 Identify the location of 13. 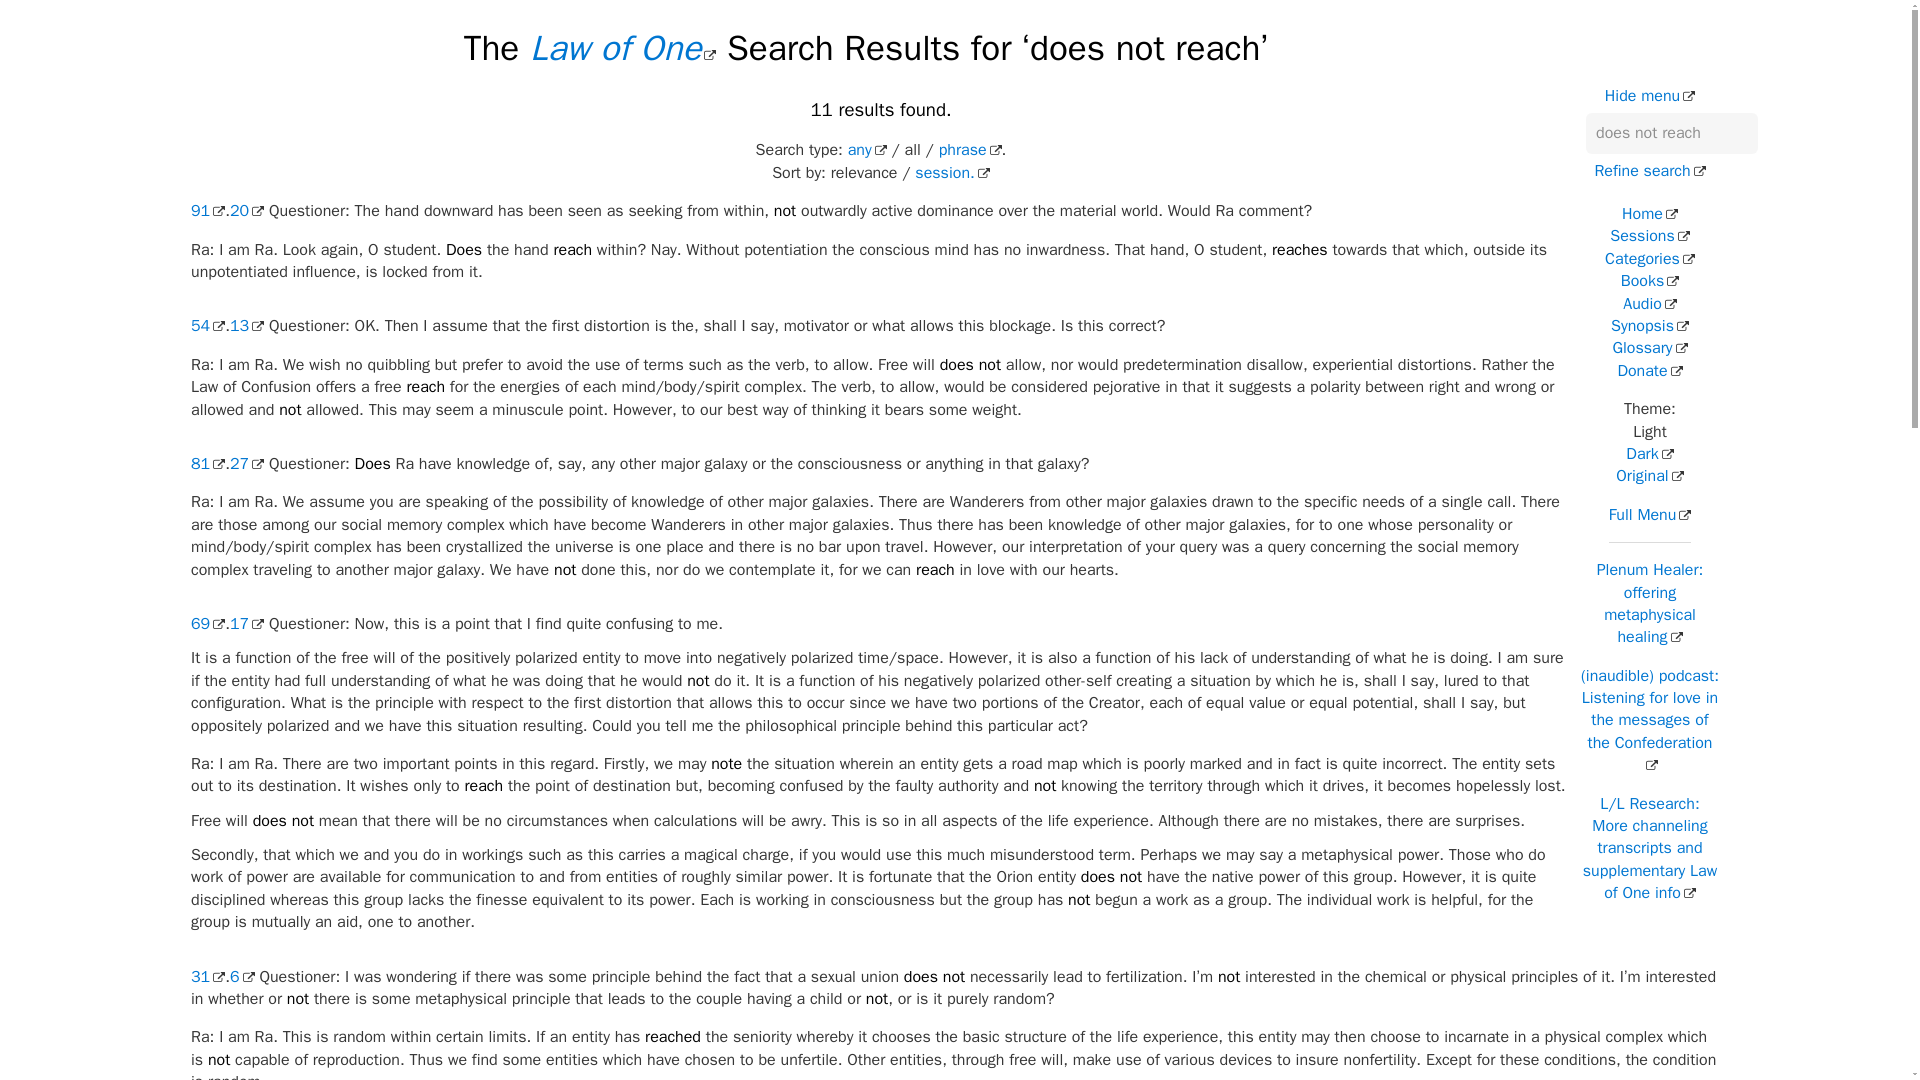
(247, 326).